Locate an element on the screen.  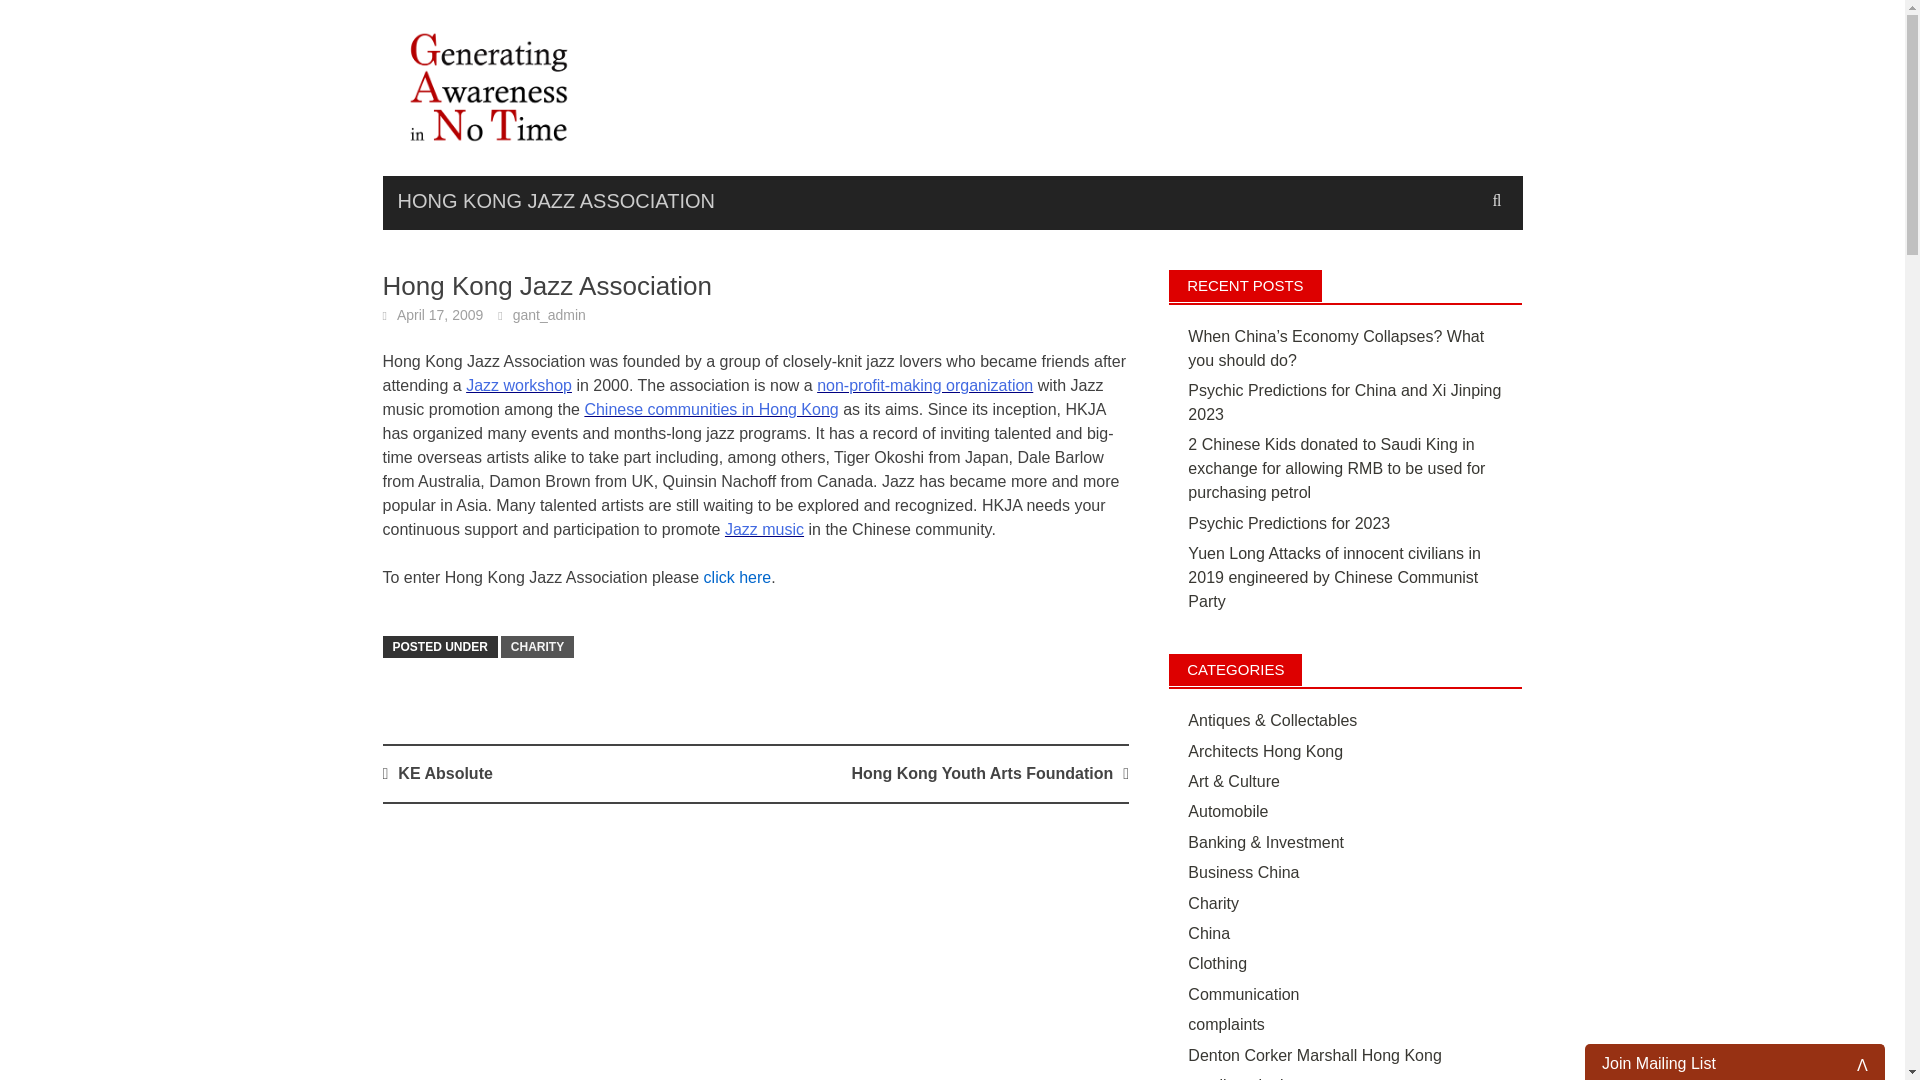
CHARITY is located at coordinates (538, 646).